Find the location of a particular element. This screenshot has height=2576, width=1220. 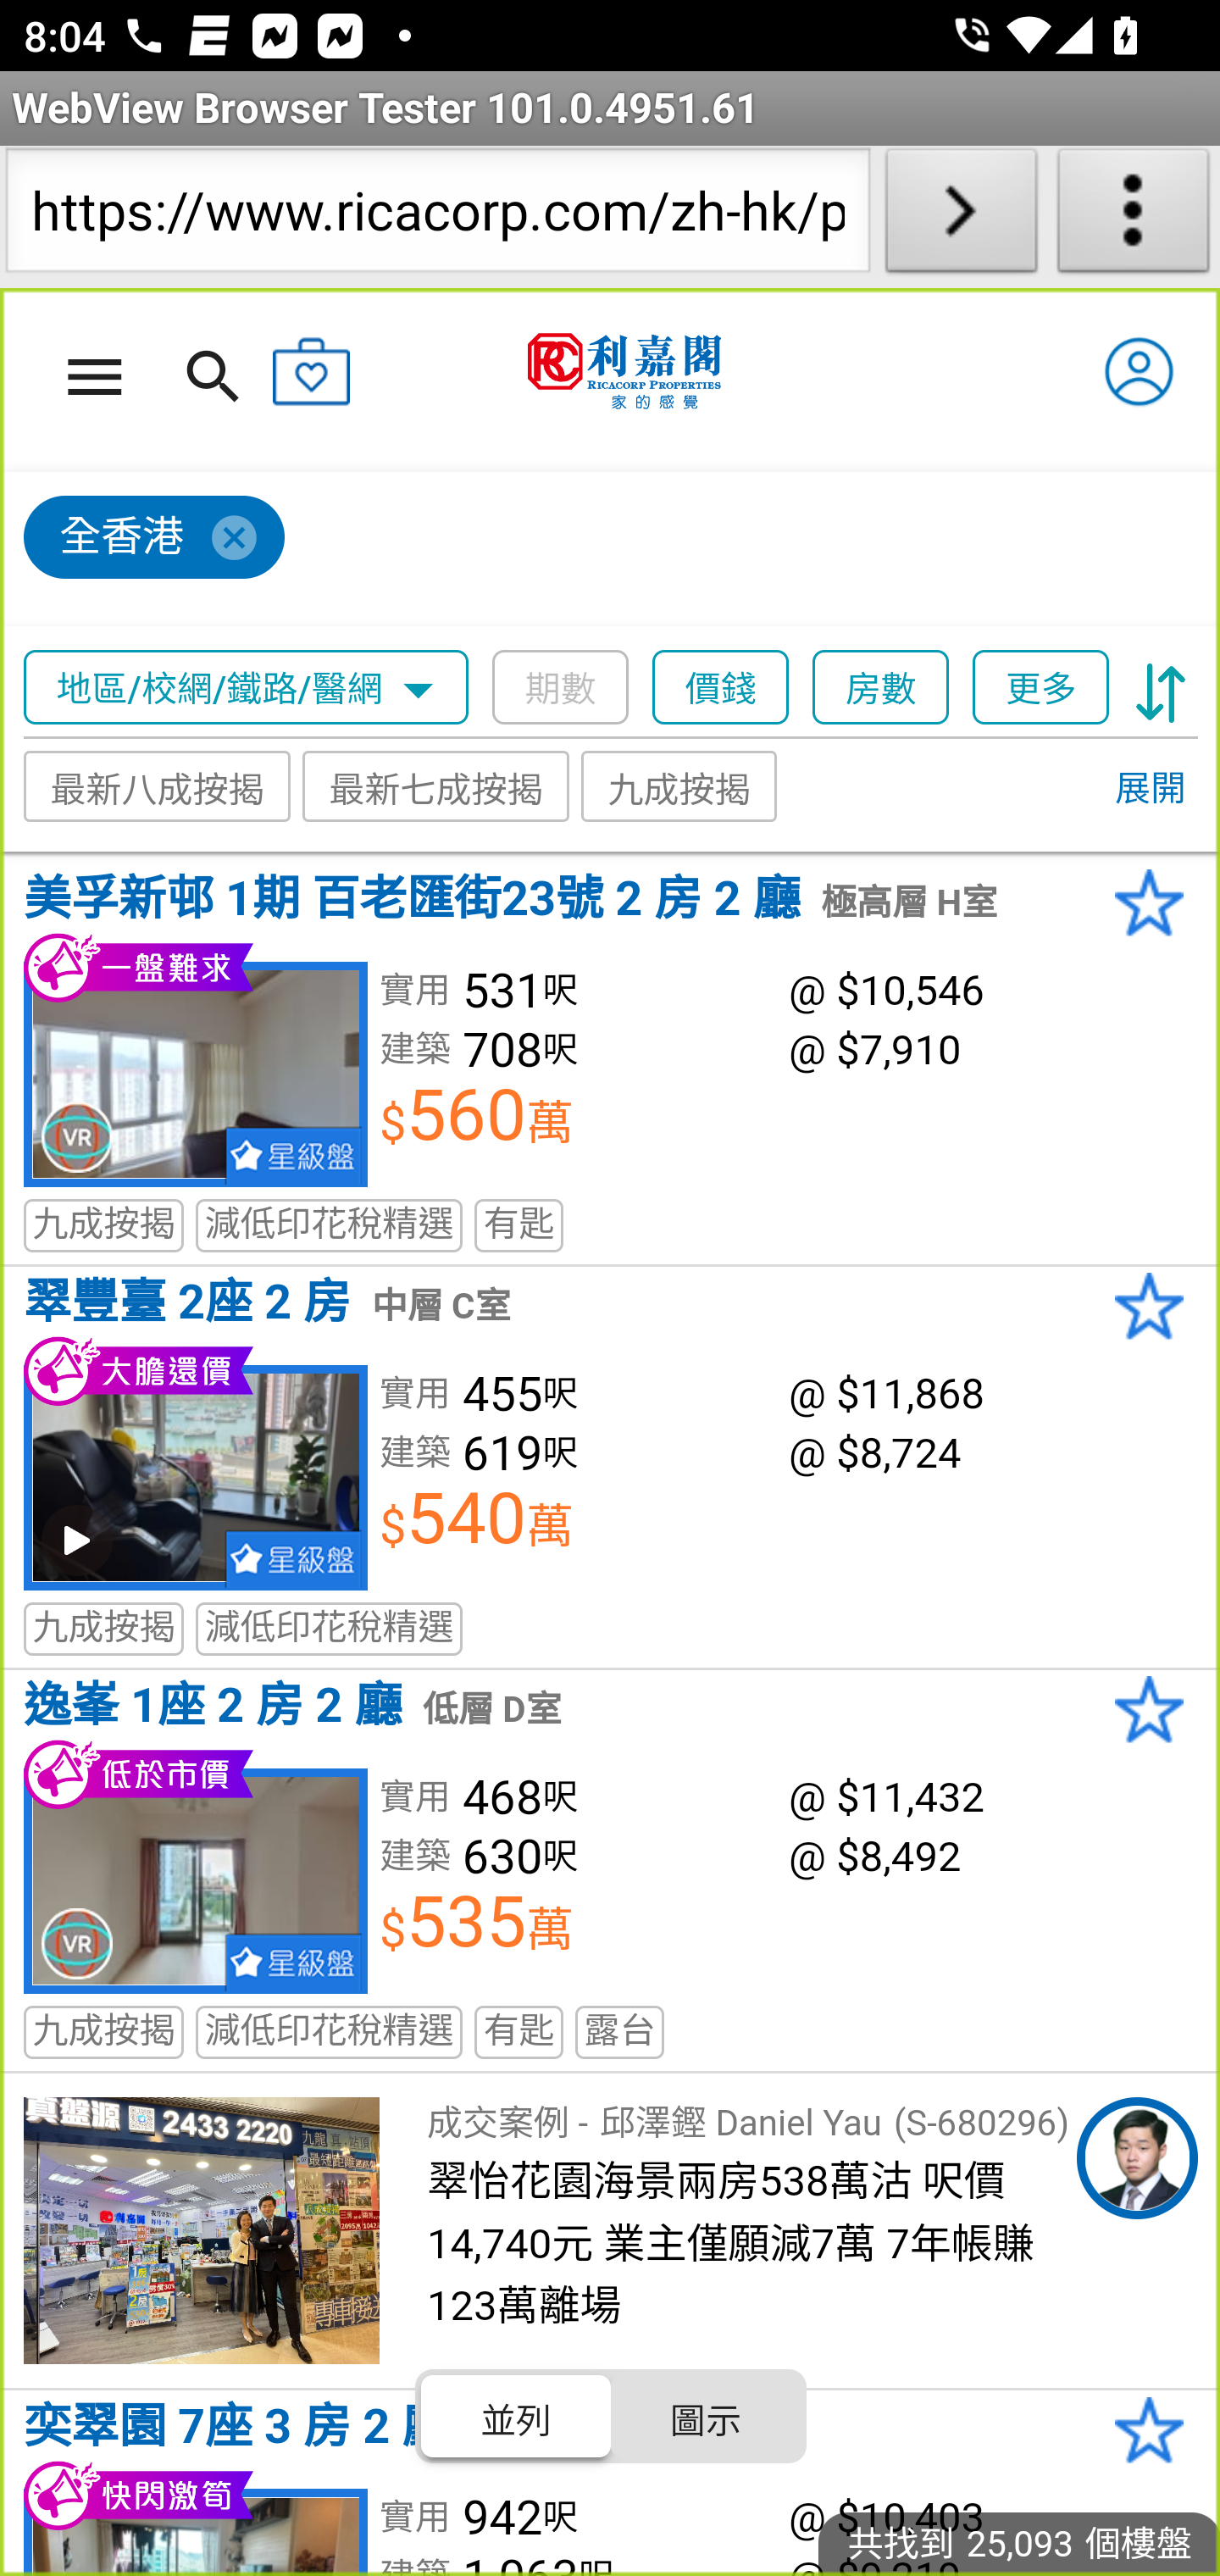

房數 is located at coordinates (882, 688).